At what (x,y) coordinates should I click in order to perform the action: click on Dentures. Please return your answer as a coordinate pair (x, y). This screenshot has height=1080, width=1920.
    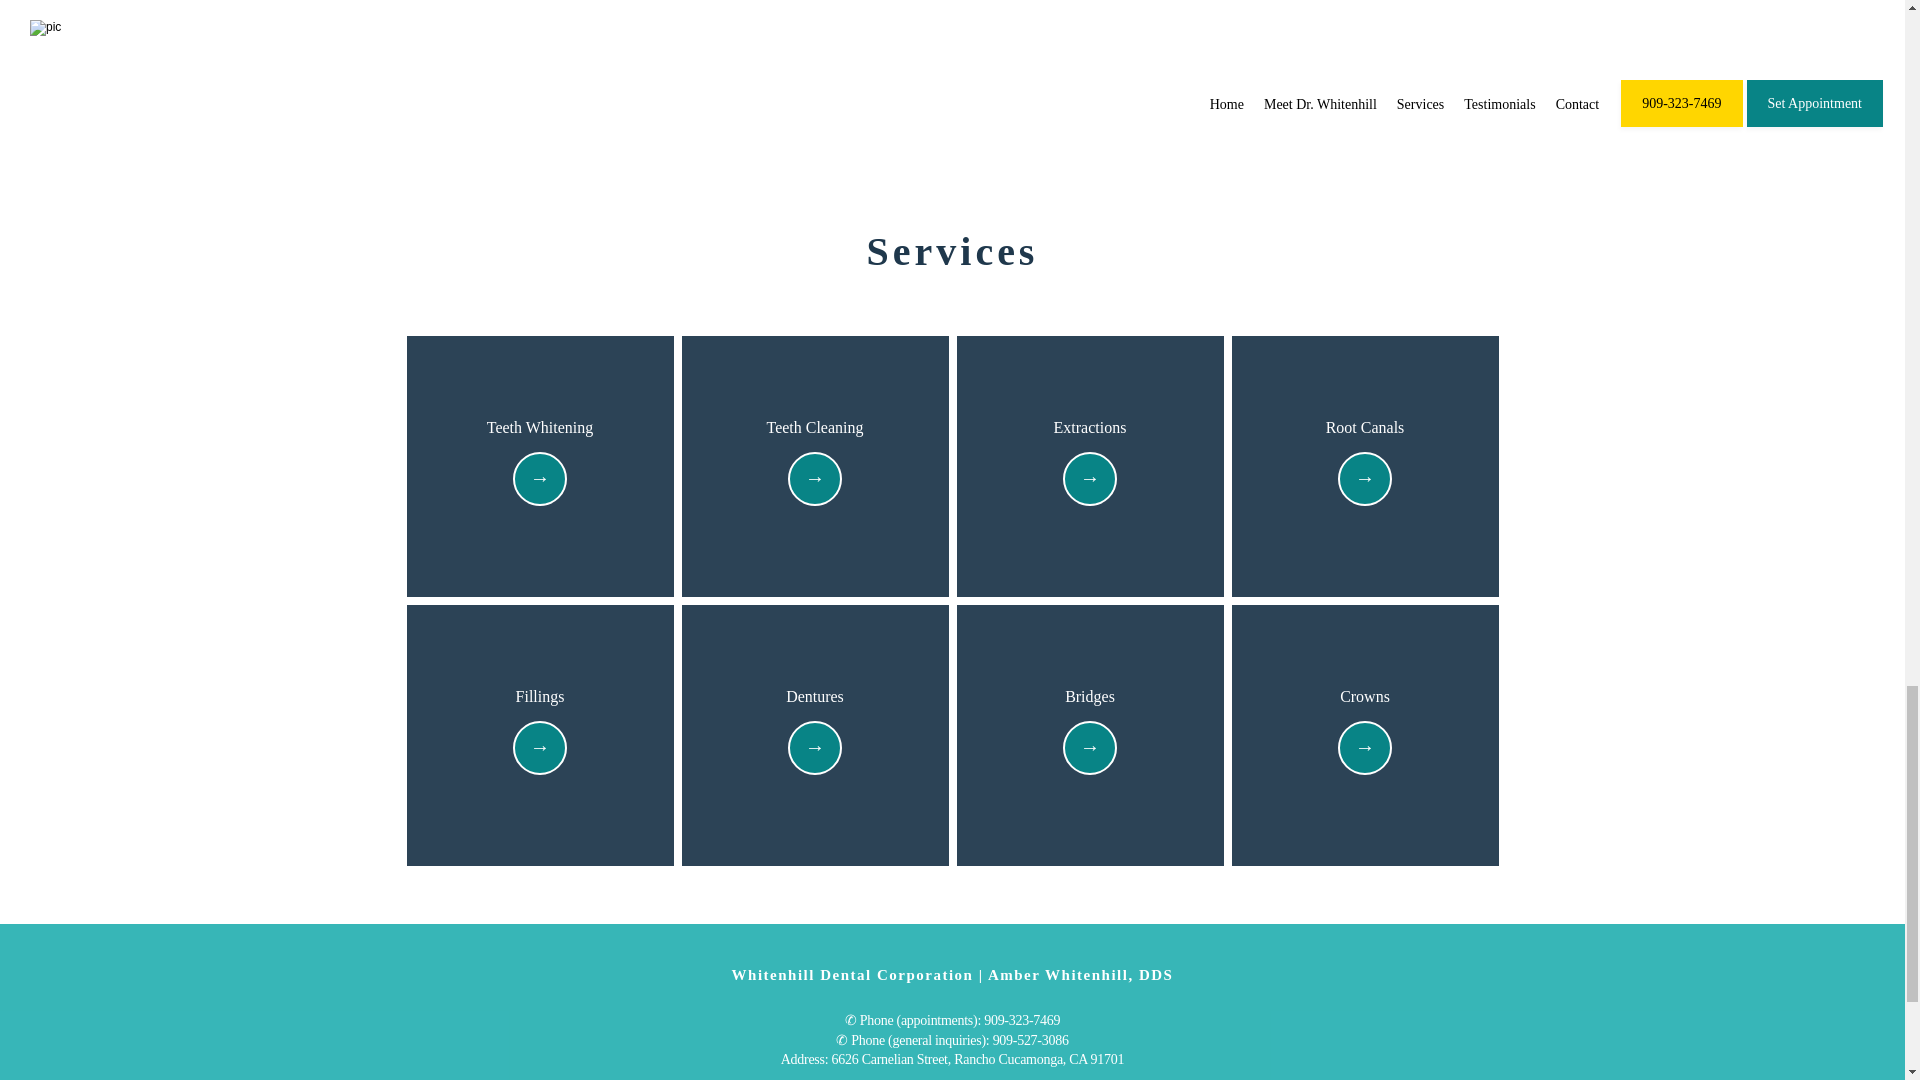
    Looking at the image, I should click on (814, 698).